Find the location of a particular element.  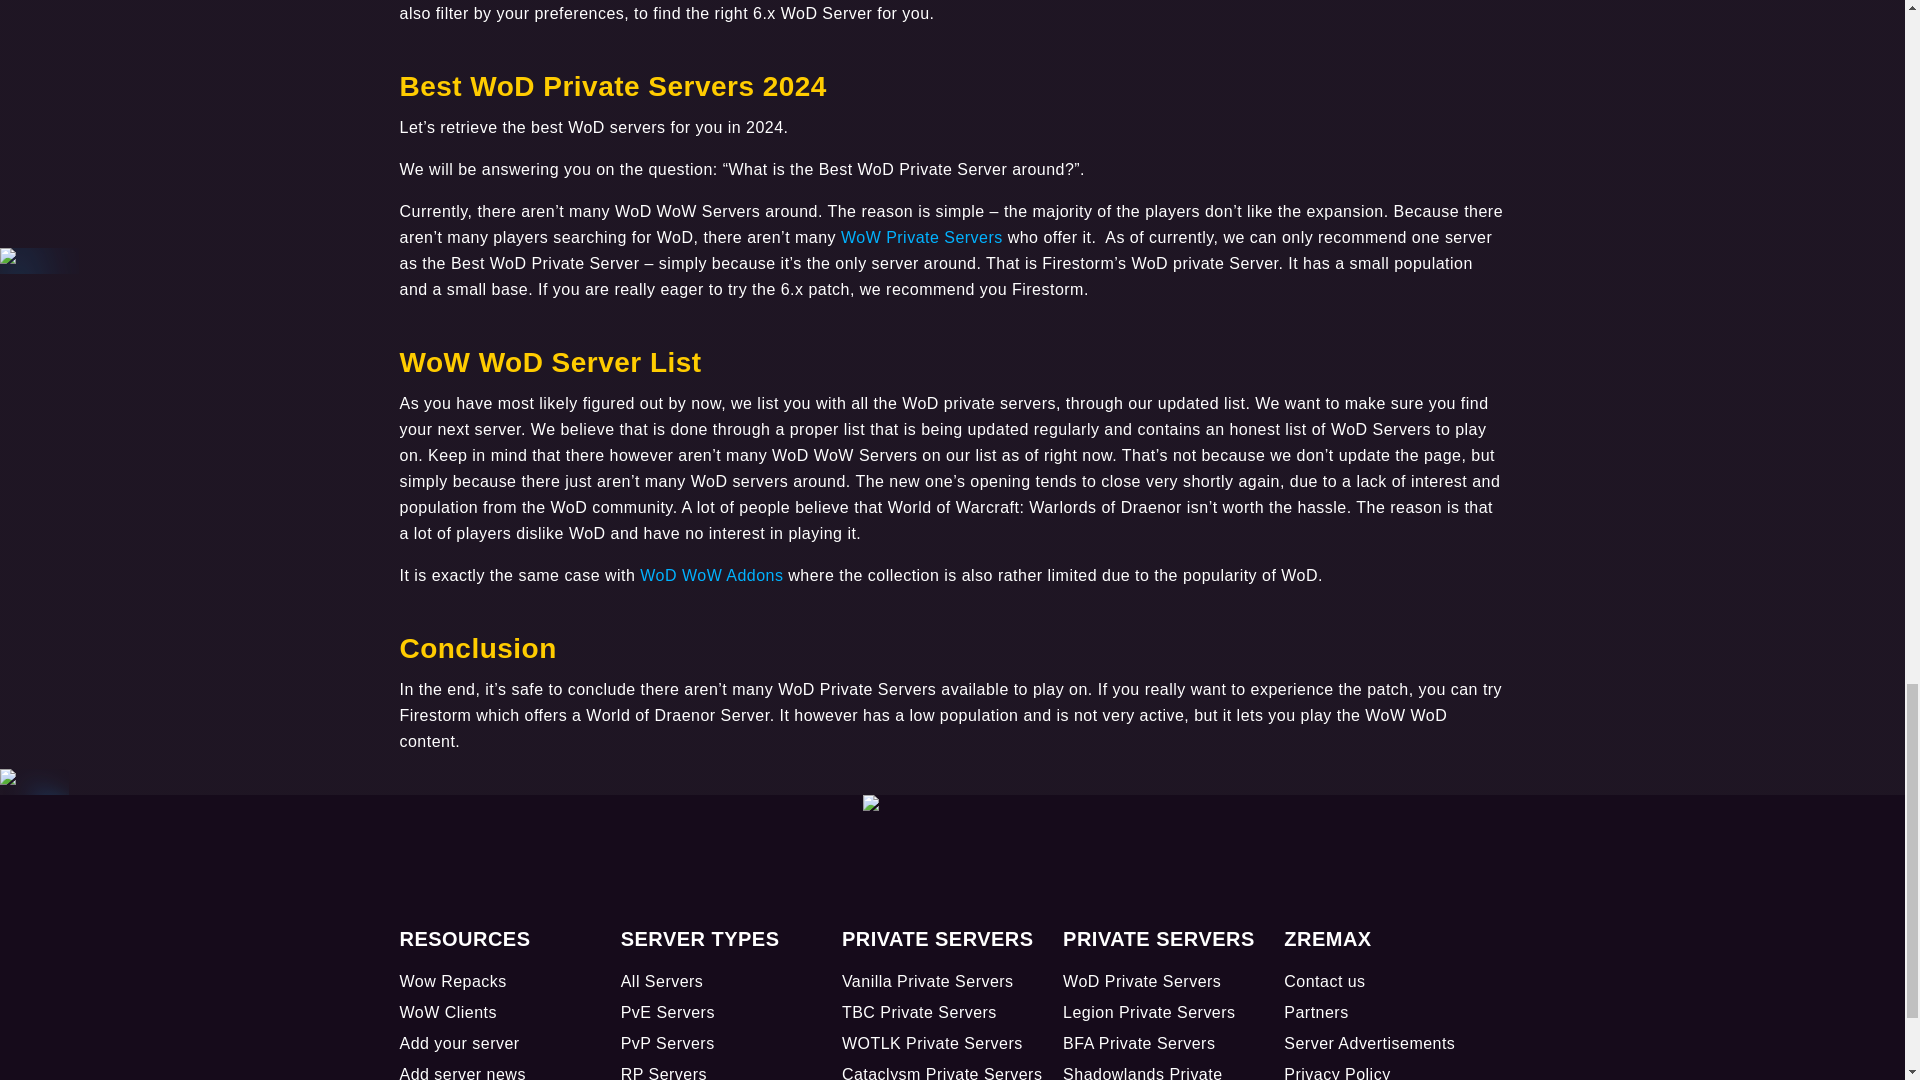

WoD WoW Addons is located at coordinates (711, 574).